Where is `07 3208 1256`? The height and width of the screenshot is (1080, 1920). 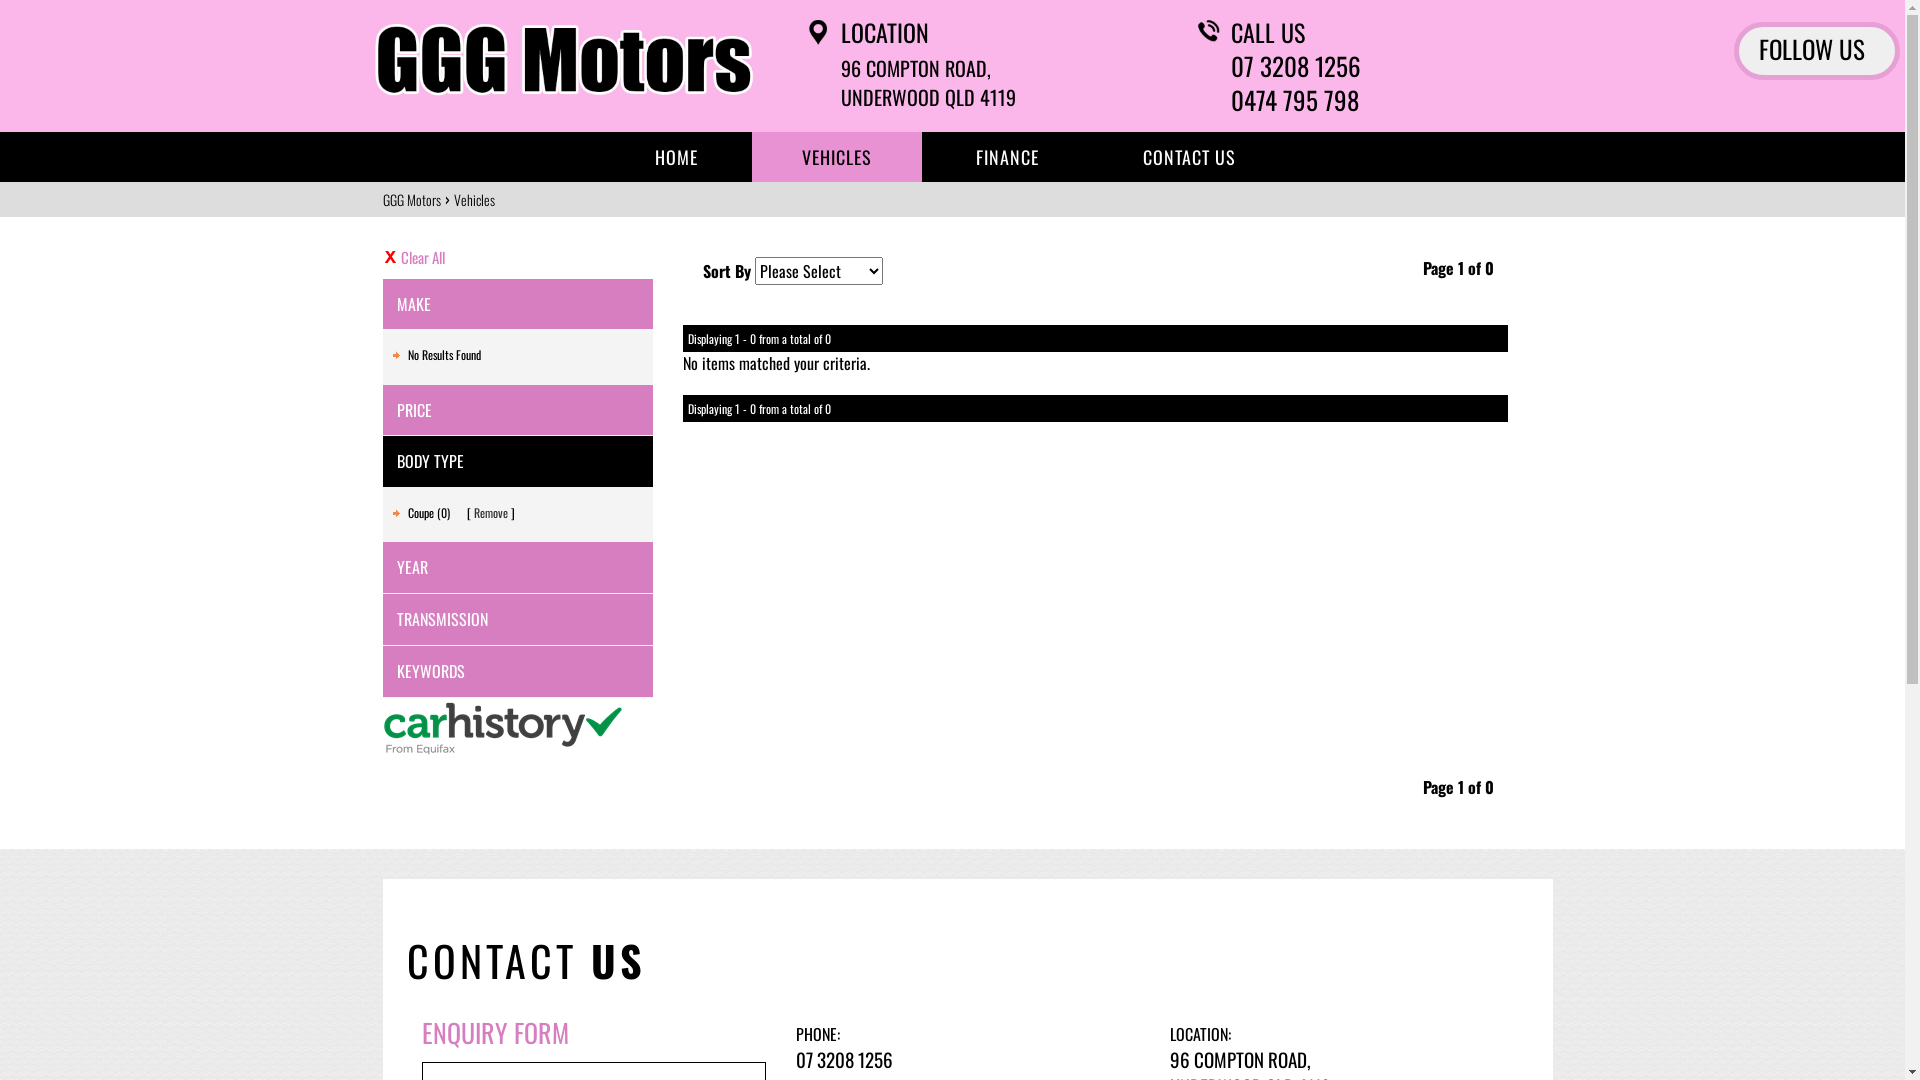 07 3208 1256 is located at coordinates (1376, 66).